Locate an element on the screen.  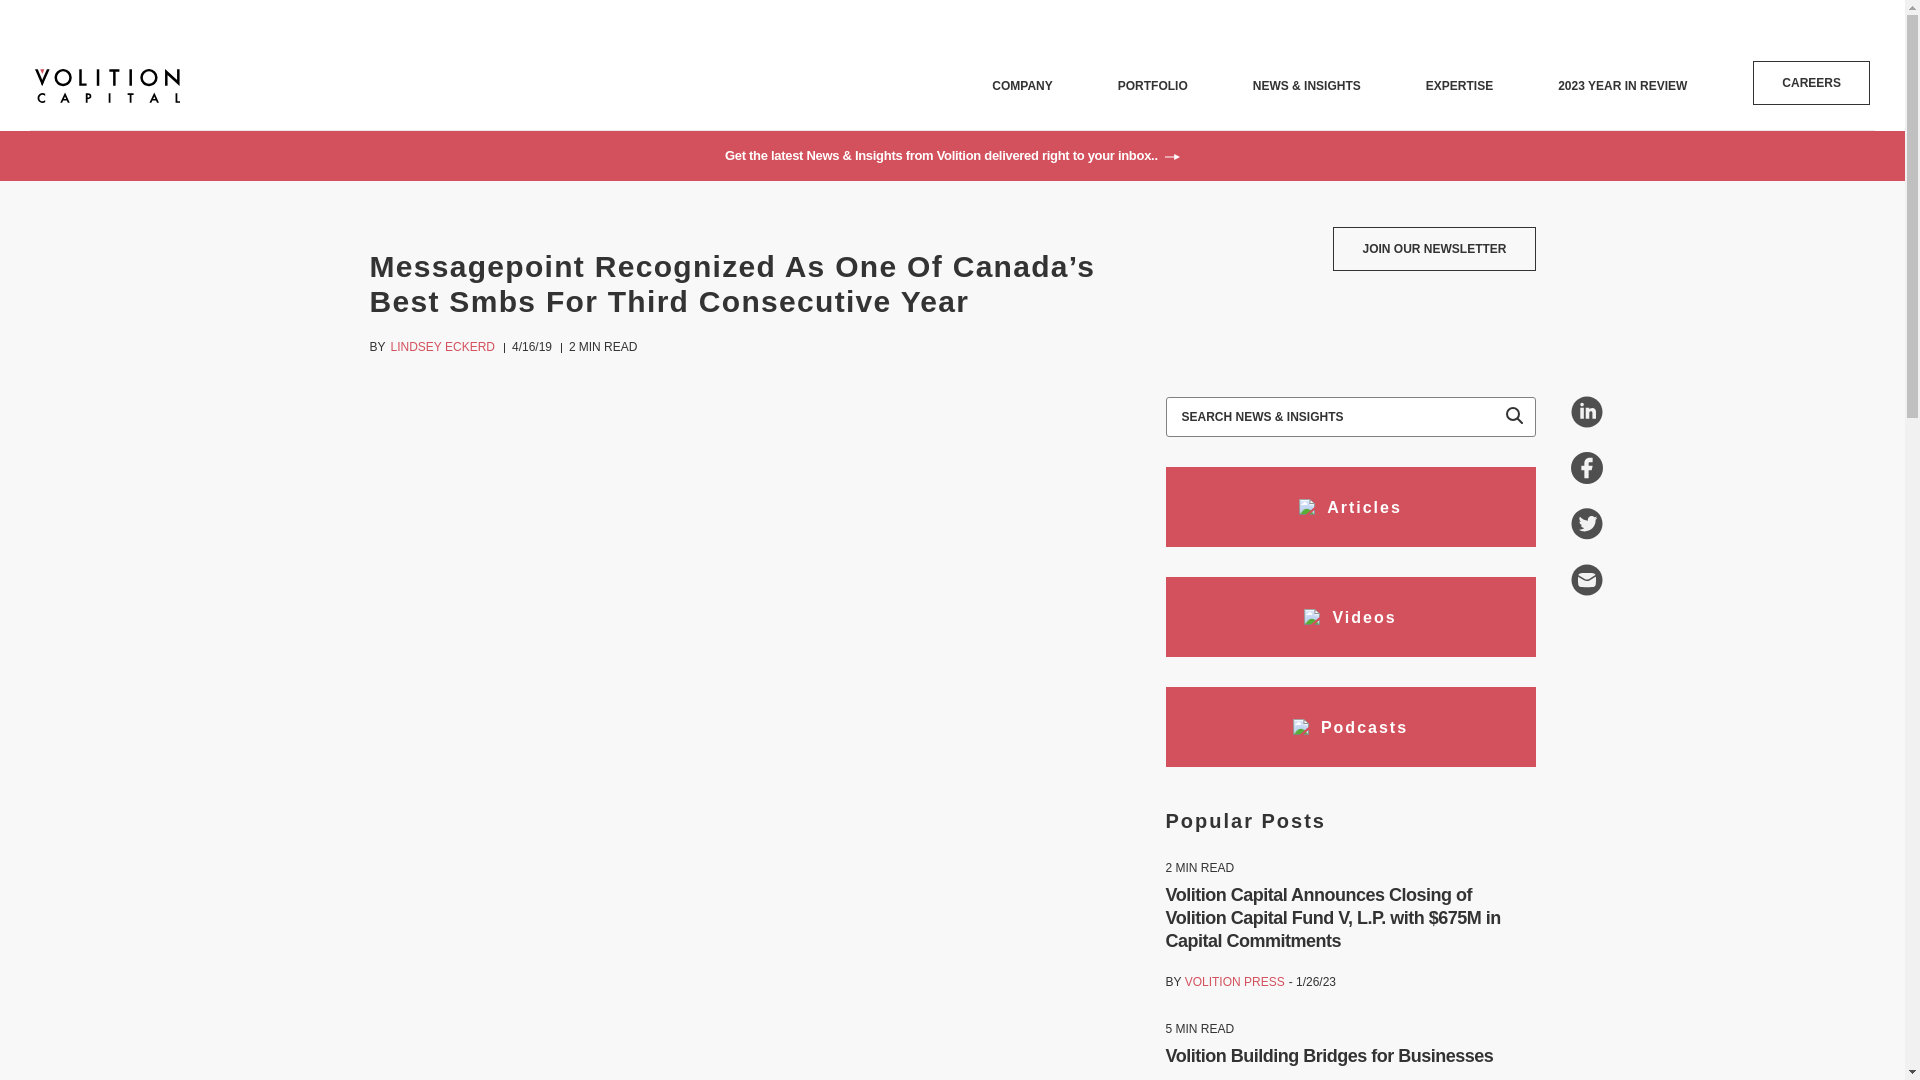
EXPERTISE is located at coordinates (1460, 84).